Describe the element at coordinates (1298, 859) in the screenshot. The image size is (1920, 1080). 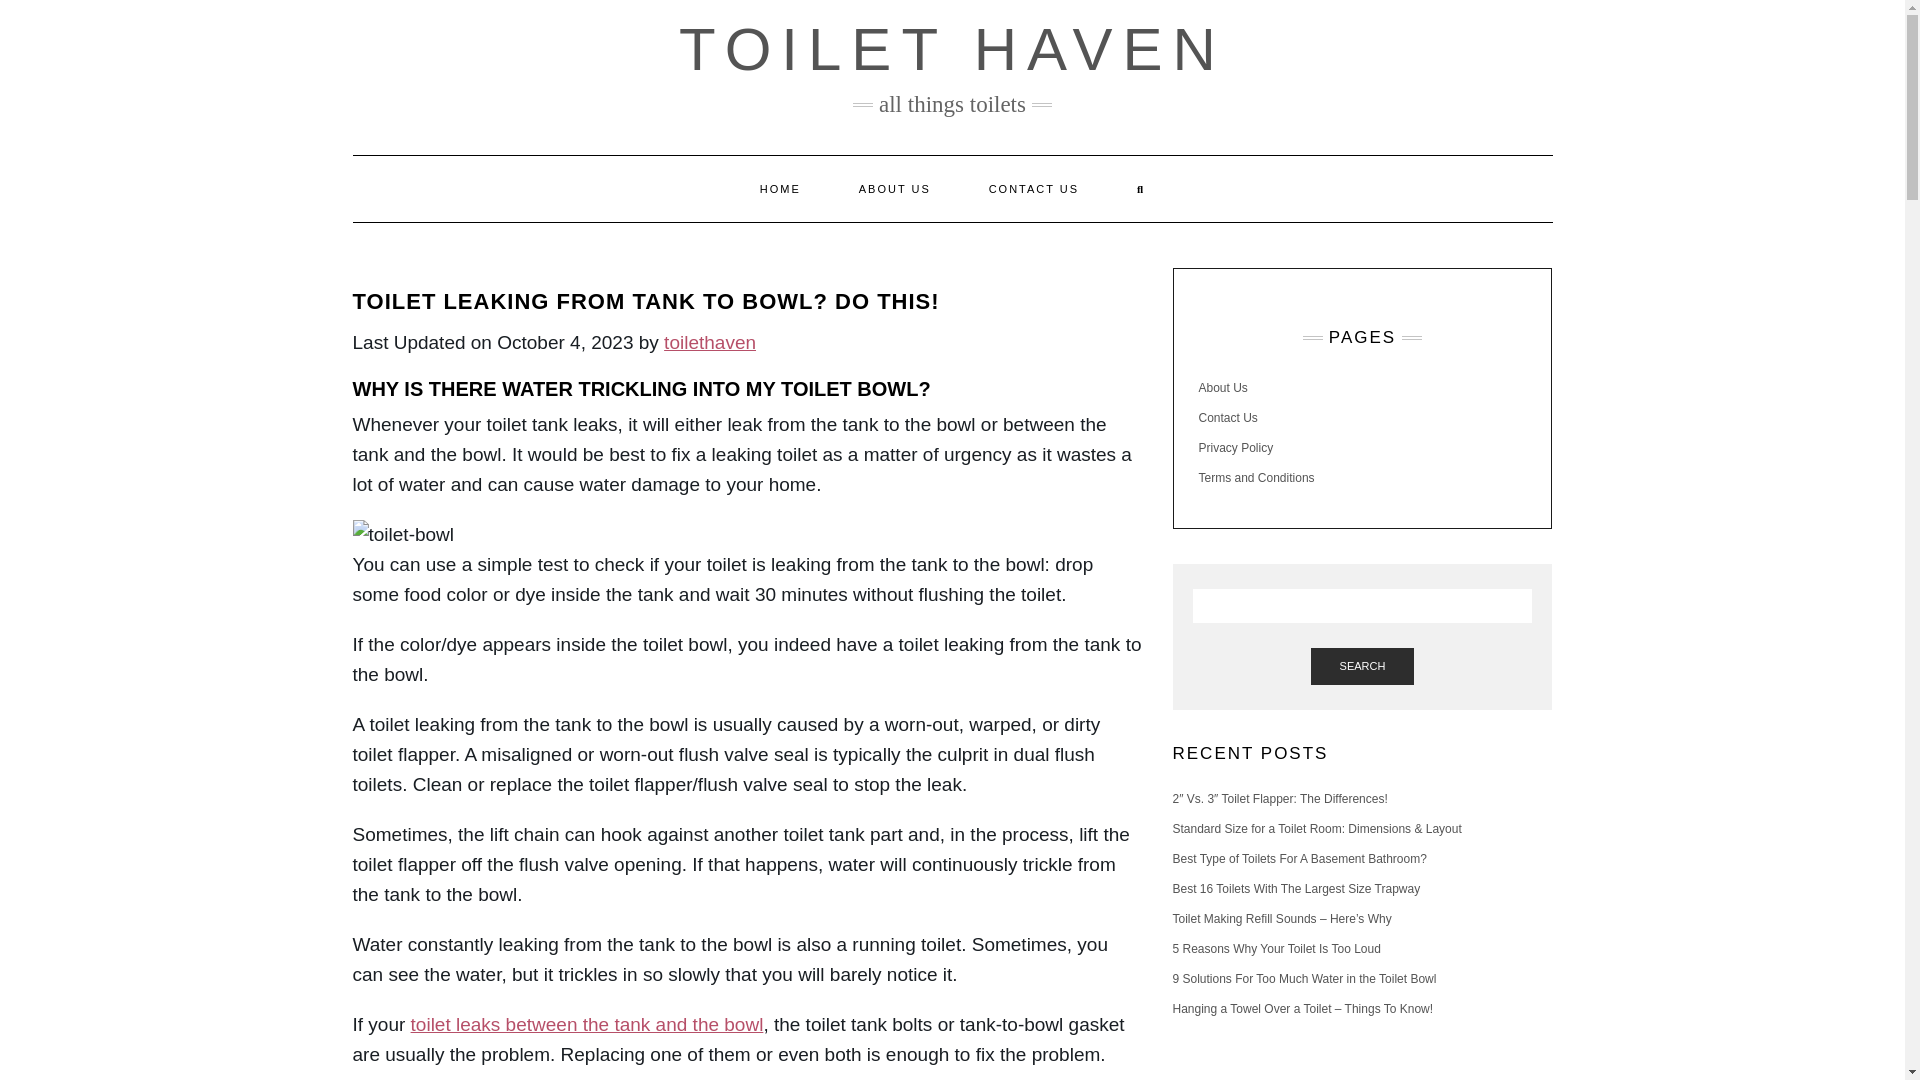
I see `Best Type of Toilets For A Basement Bathroom?` at that location.